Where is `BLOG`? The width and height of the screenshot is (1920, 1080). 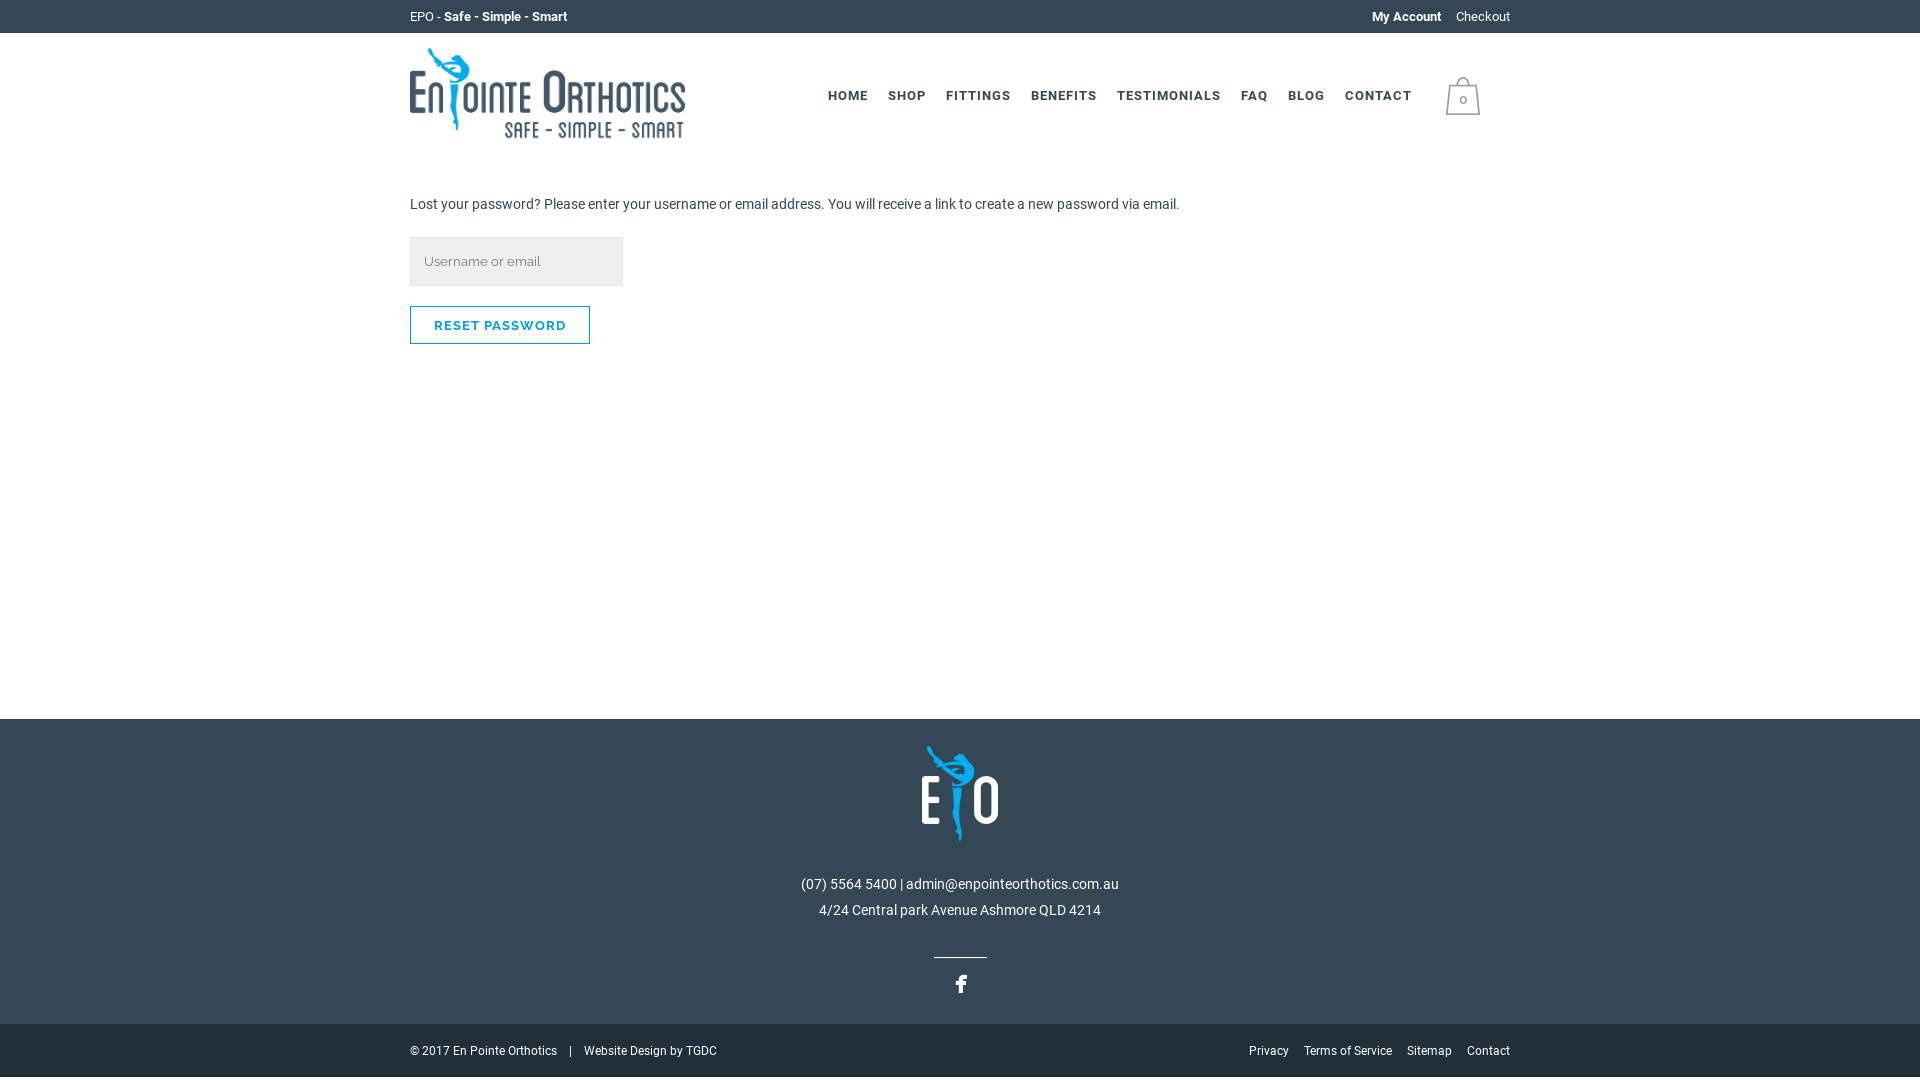 BLOG is located at coordinates (1306, 96).